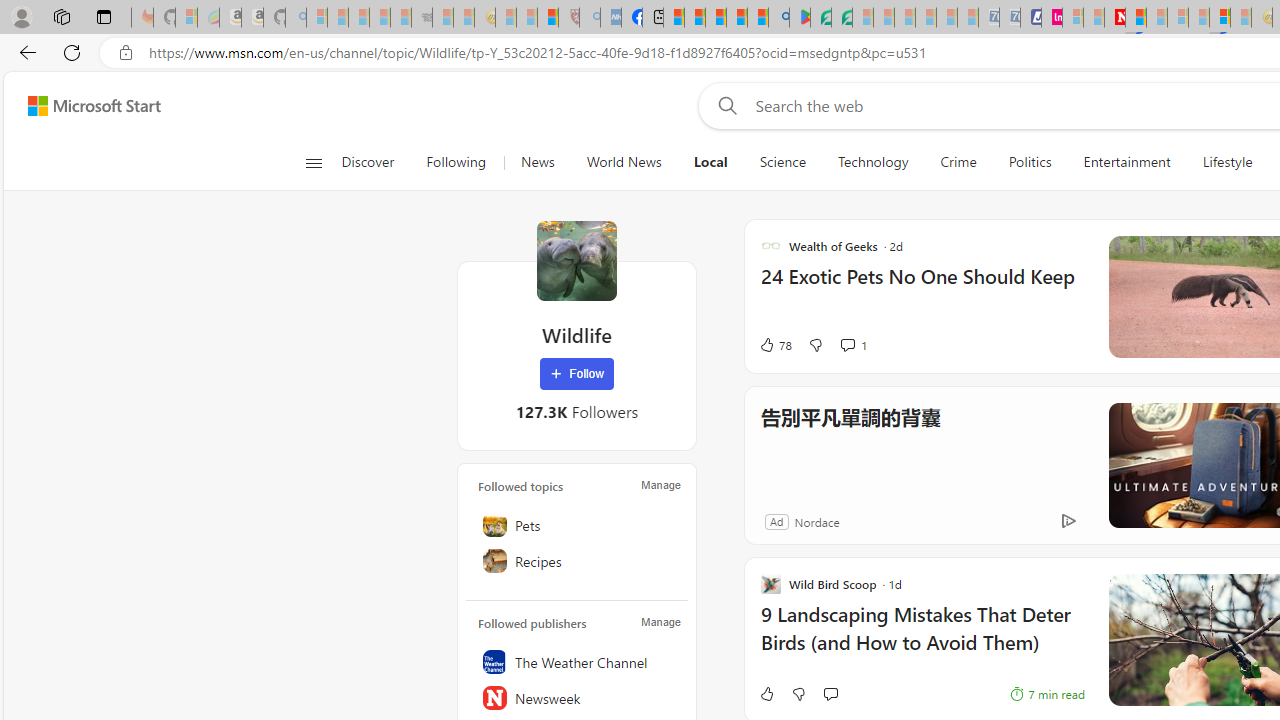 Image resolution: width=1280 pixels, height=720 pixels. What do you see at coordinates (775, 344) in the screenshot?
I see `78 Like` at bounding box center [775, 344].